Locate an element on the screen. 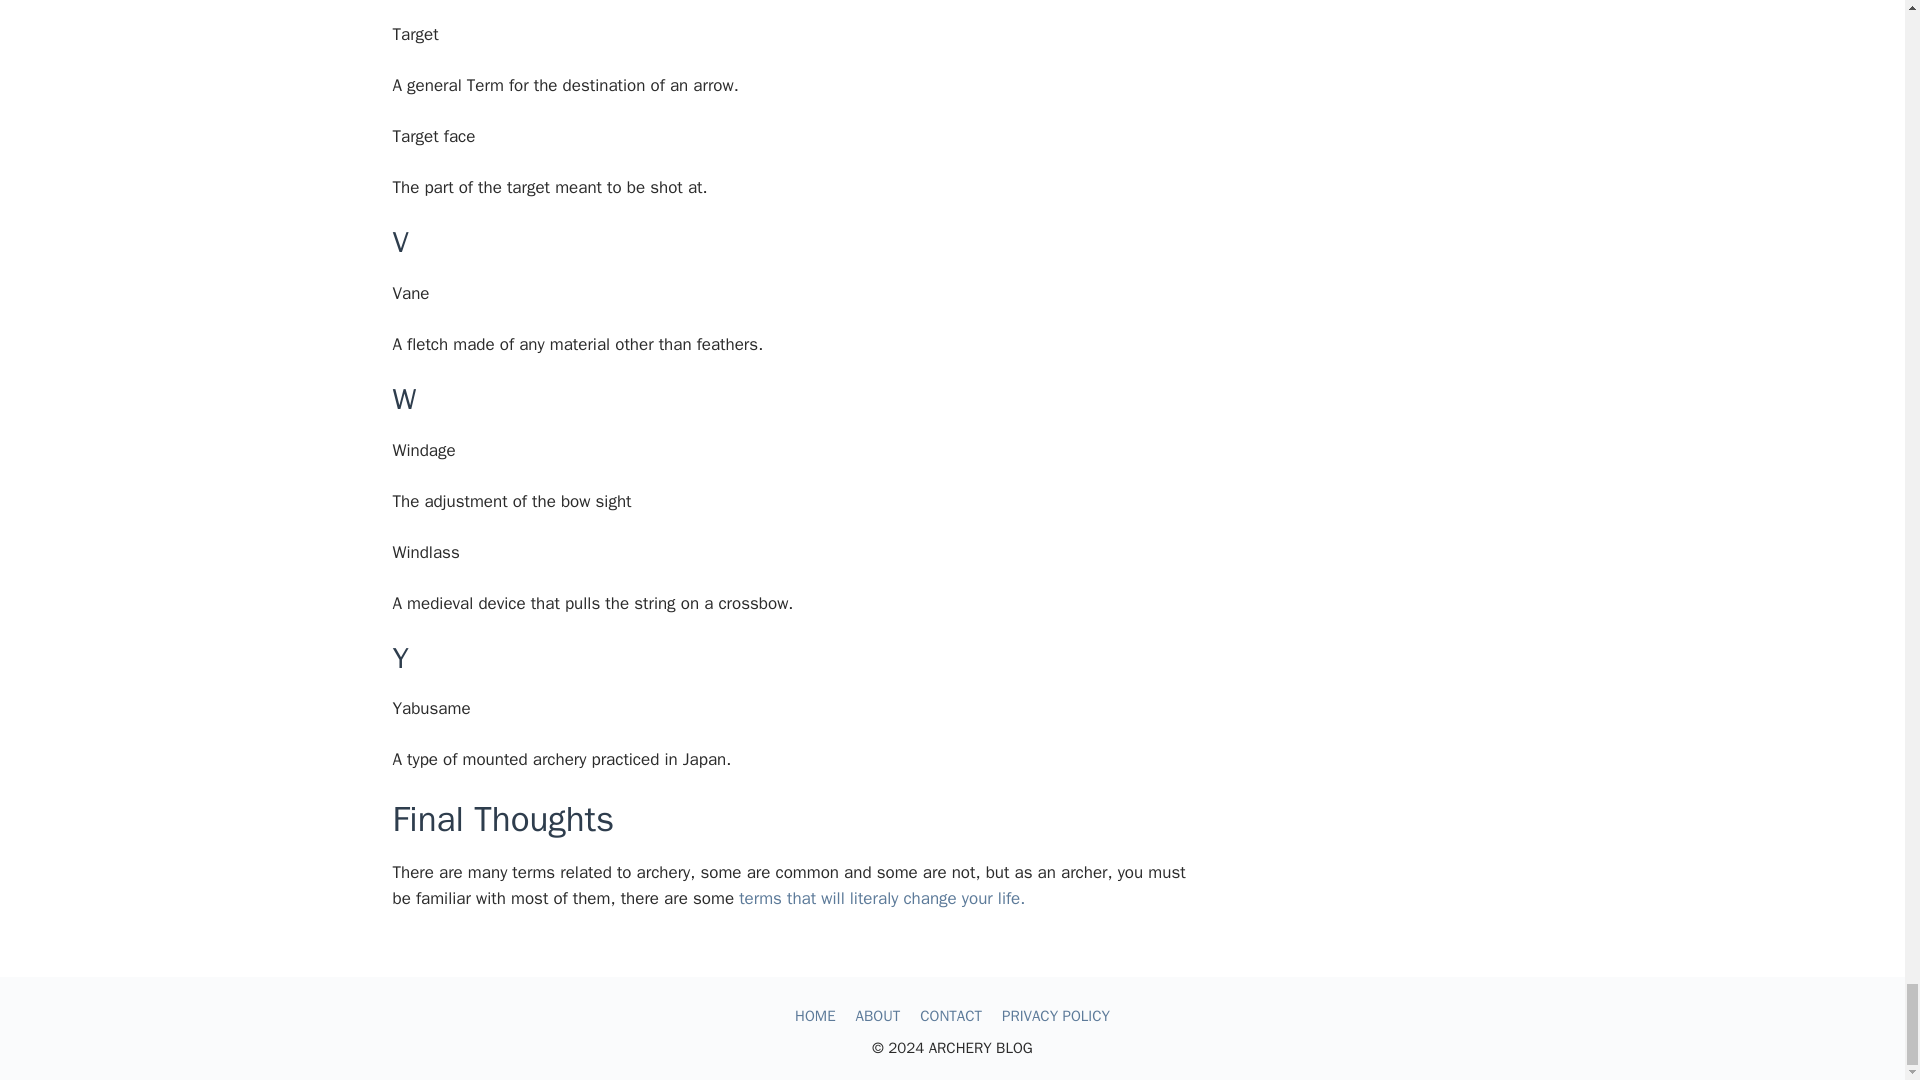 The image size is (1920, 1080). CONTACT is located at coordinates (950, 1015).